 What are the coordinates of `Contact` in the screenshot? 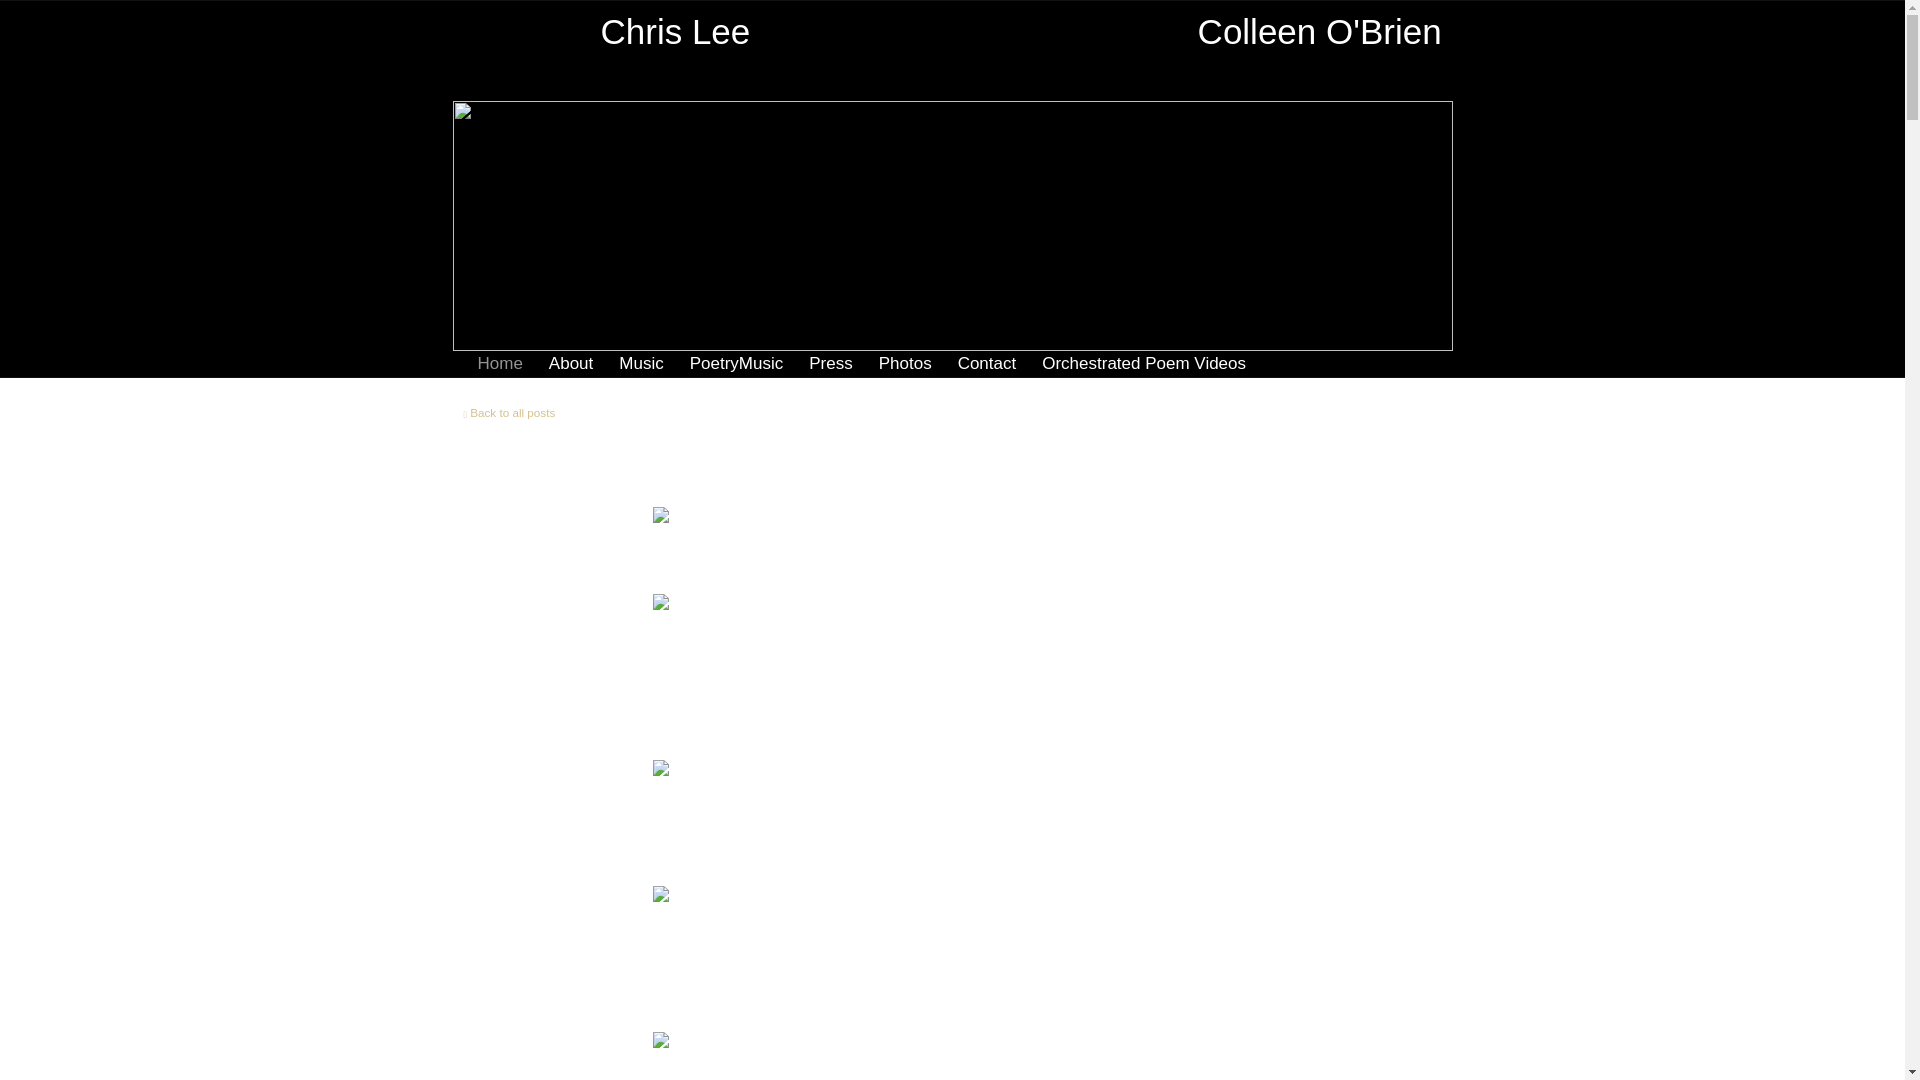 It's located at (988, 364).